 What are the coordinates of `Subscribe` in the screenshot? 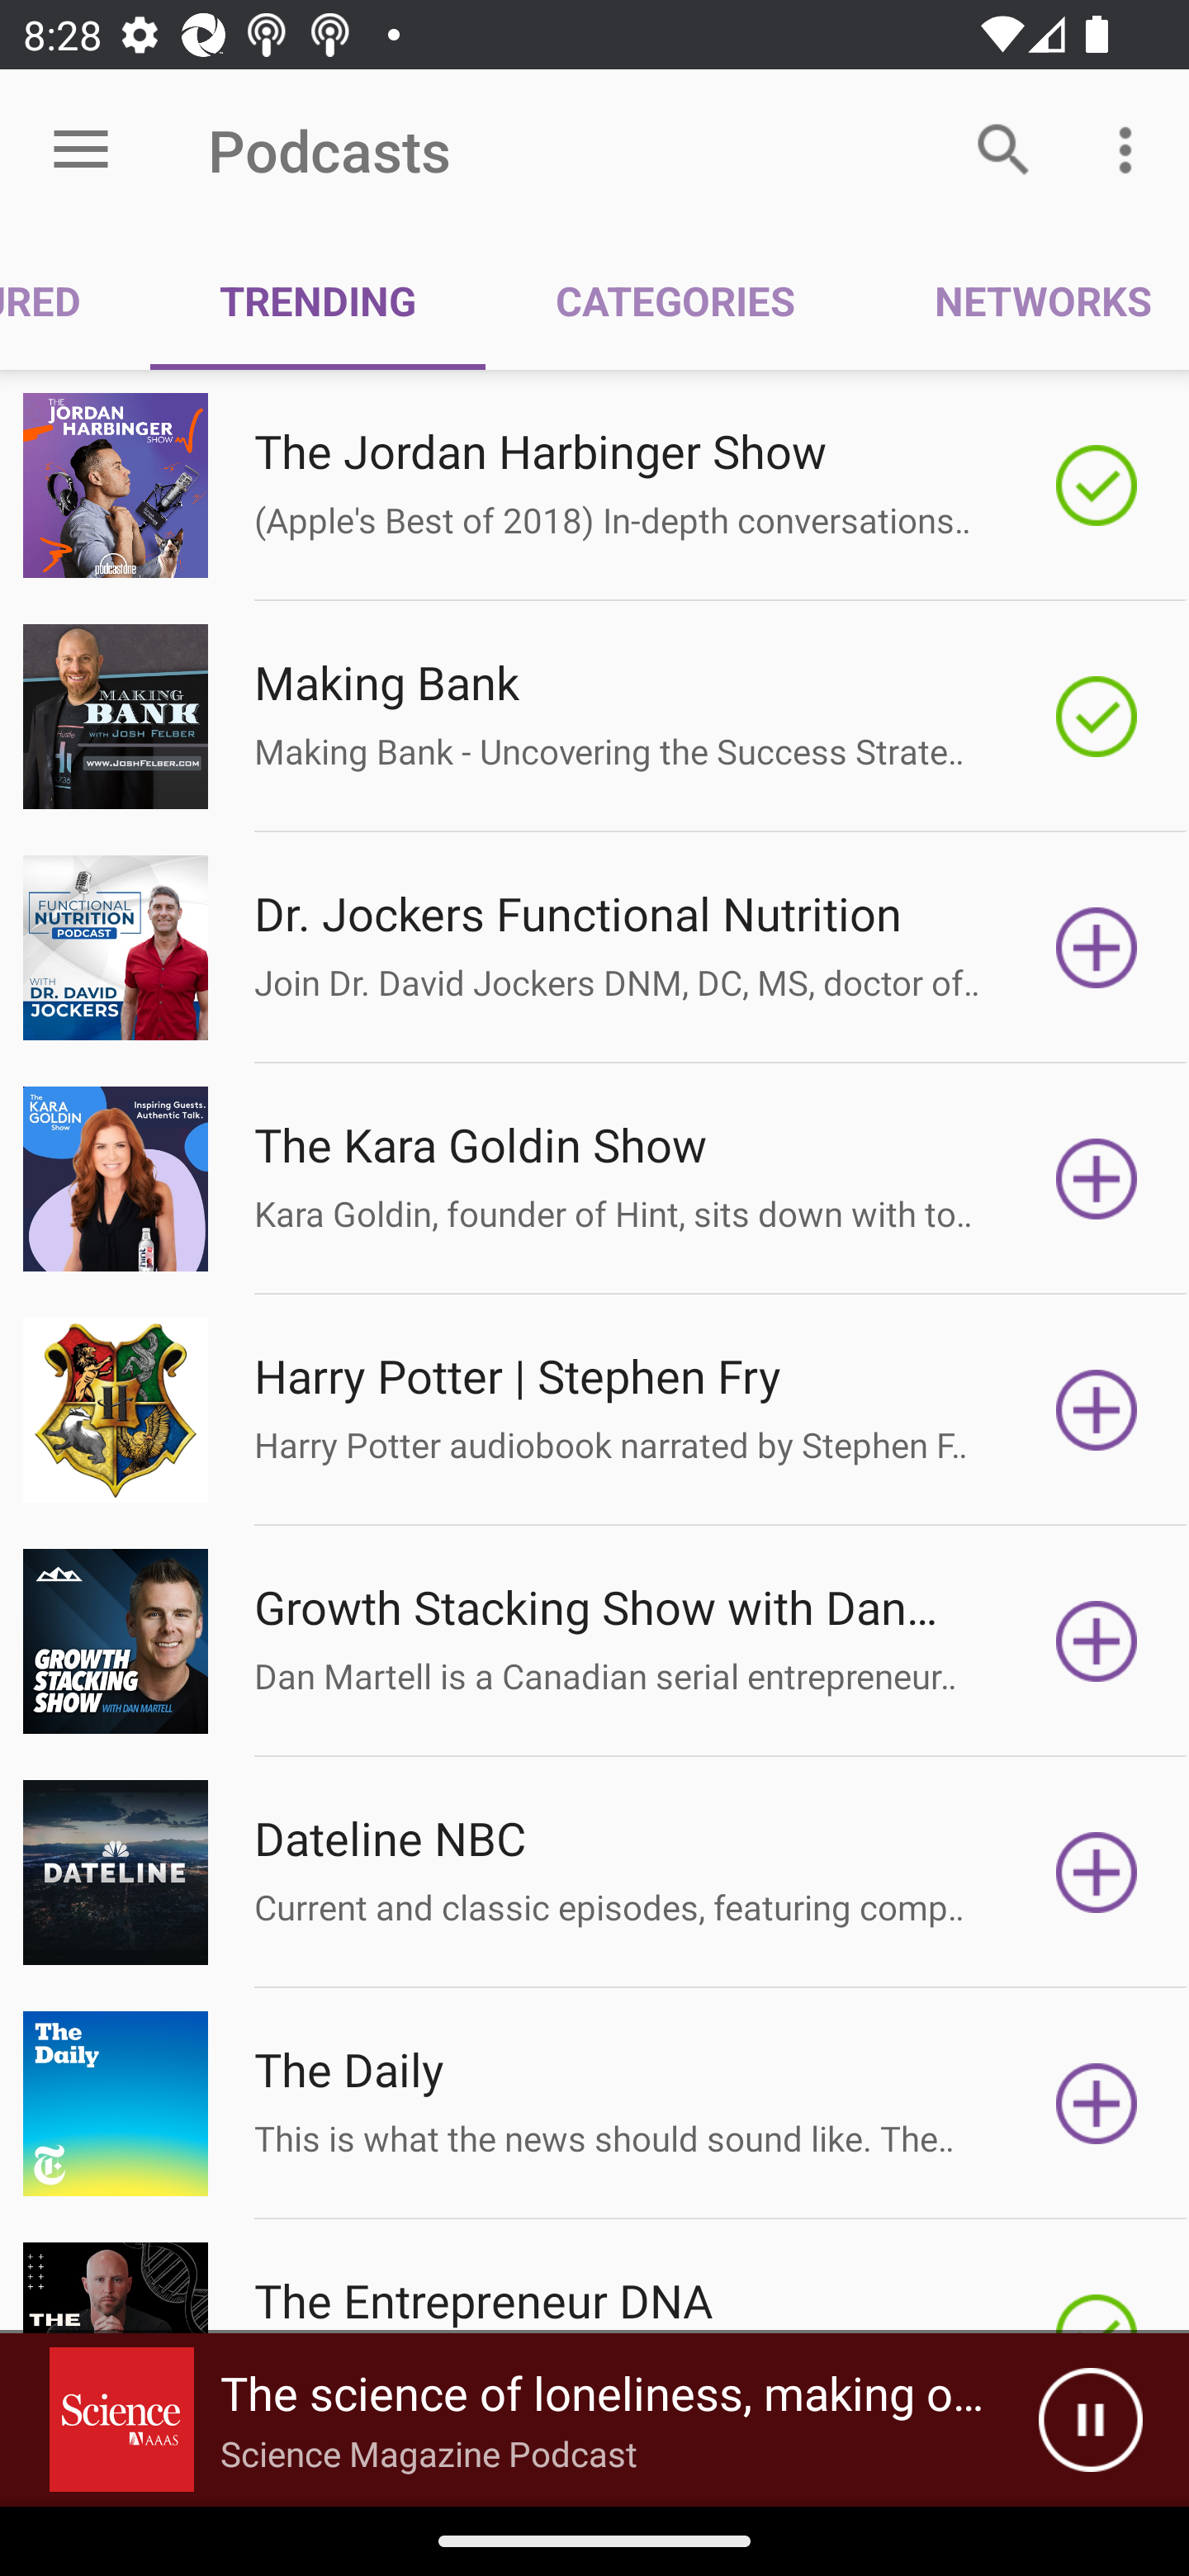 It's located at (1097, 1410).